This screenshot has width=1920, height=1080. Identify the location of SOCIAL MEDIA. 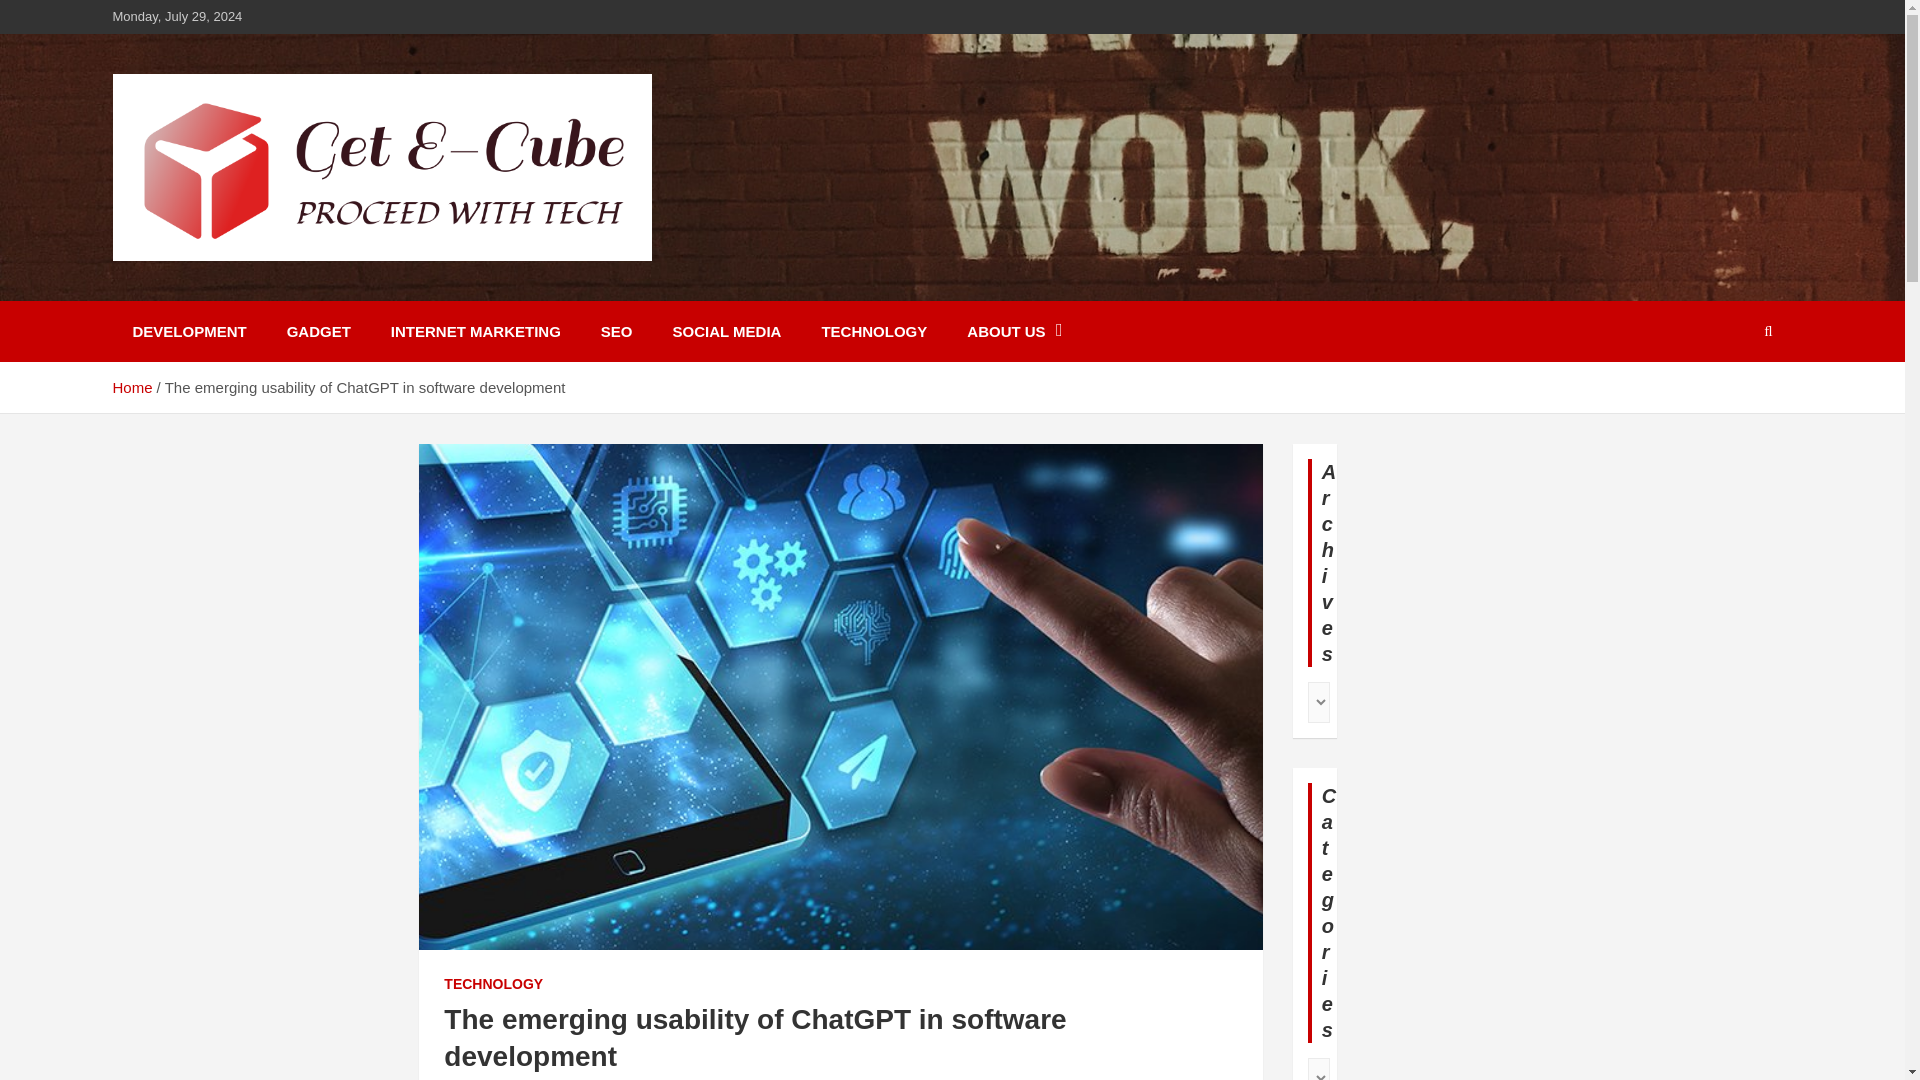
(727, 331).